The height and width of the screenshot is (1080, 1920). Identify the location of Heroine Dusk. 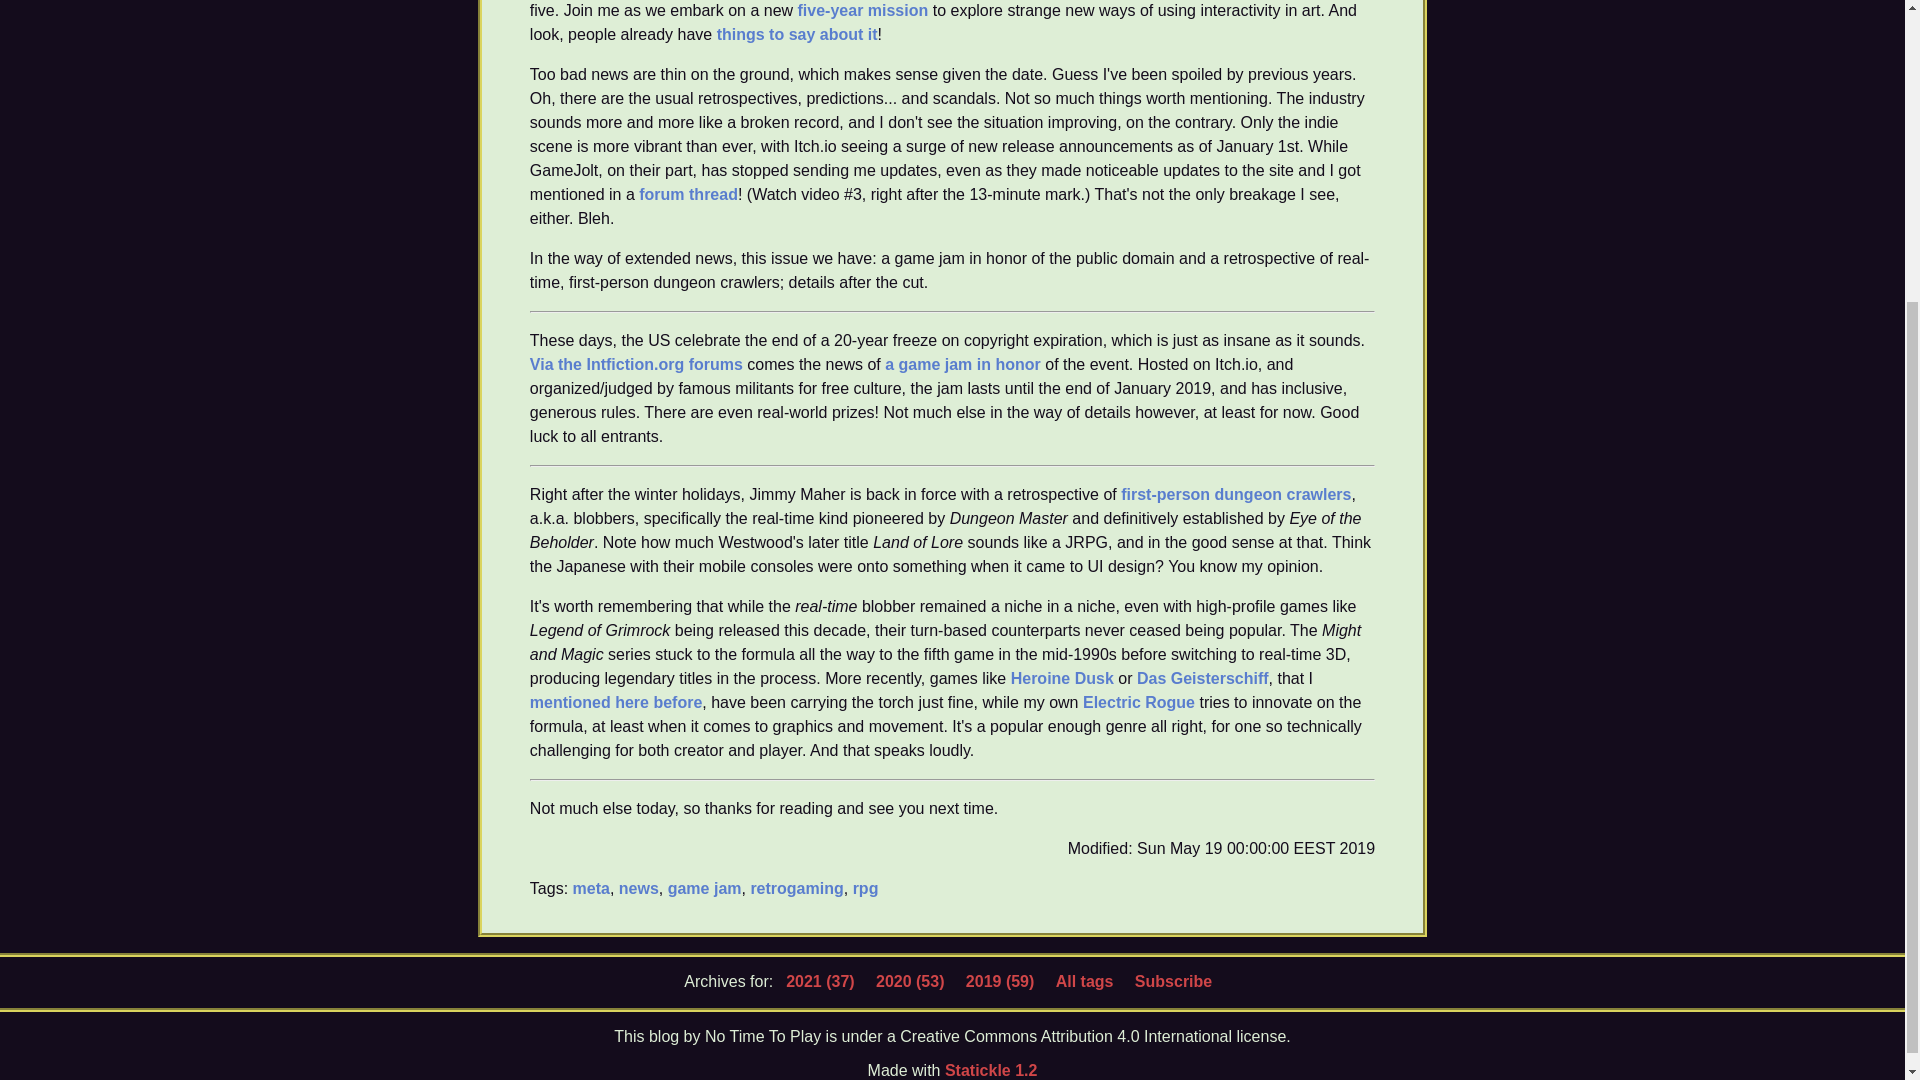
(1062, 676).